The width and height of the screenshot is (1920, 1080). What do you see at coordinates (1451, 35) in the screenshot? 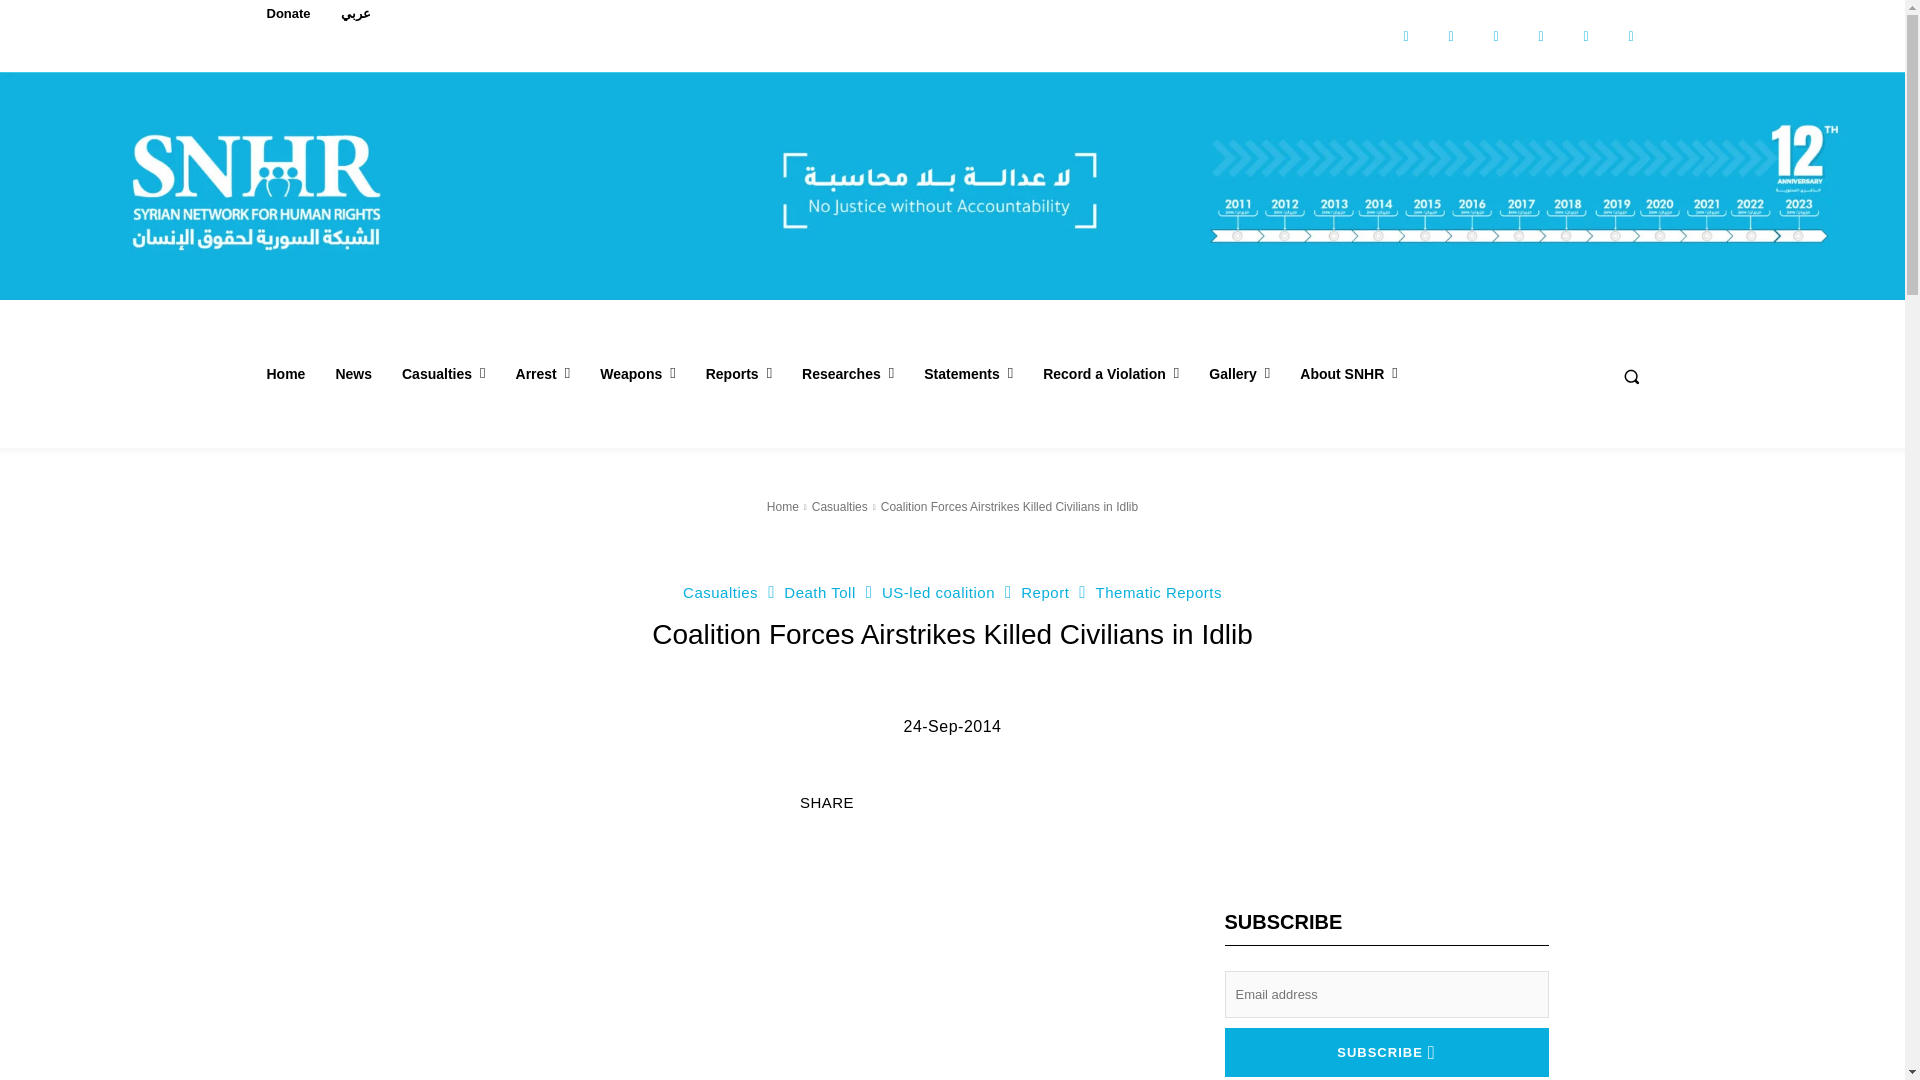
I see `Instagram` at bounding box center [1451, 35].